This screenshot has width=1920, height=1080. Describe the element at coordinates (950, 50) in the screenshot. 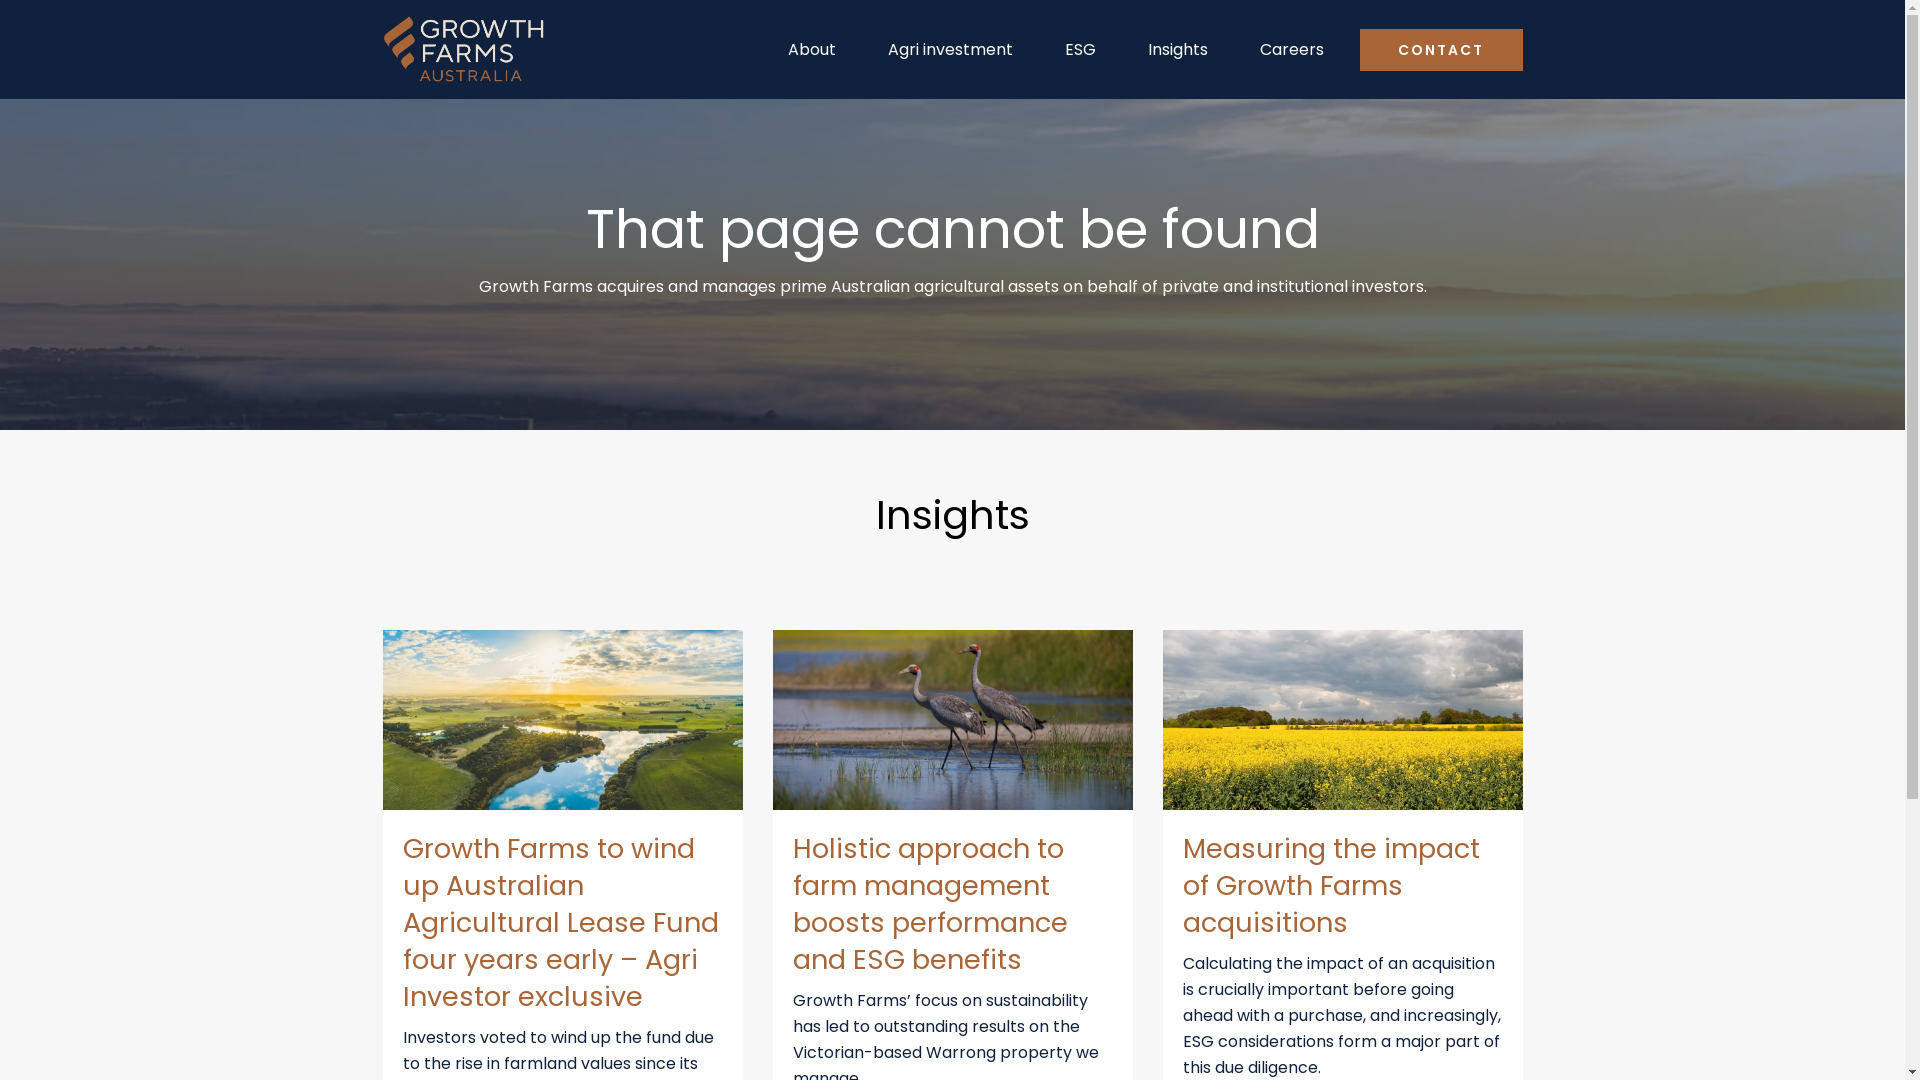

I see `Agri investment` at that location.